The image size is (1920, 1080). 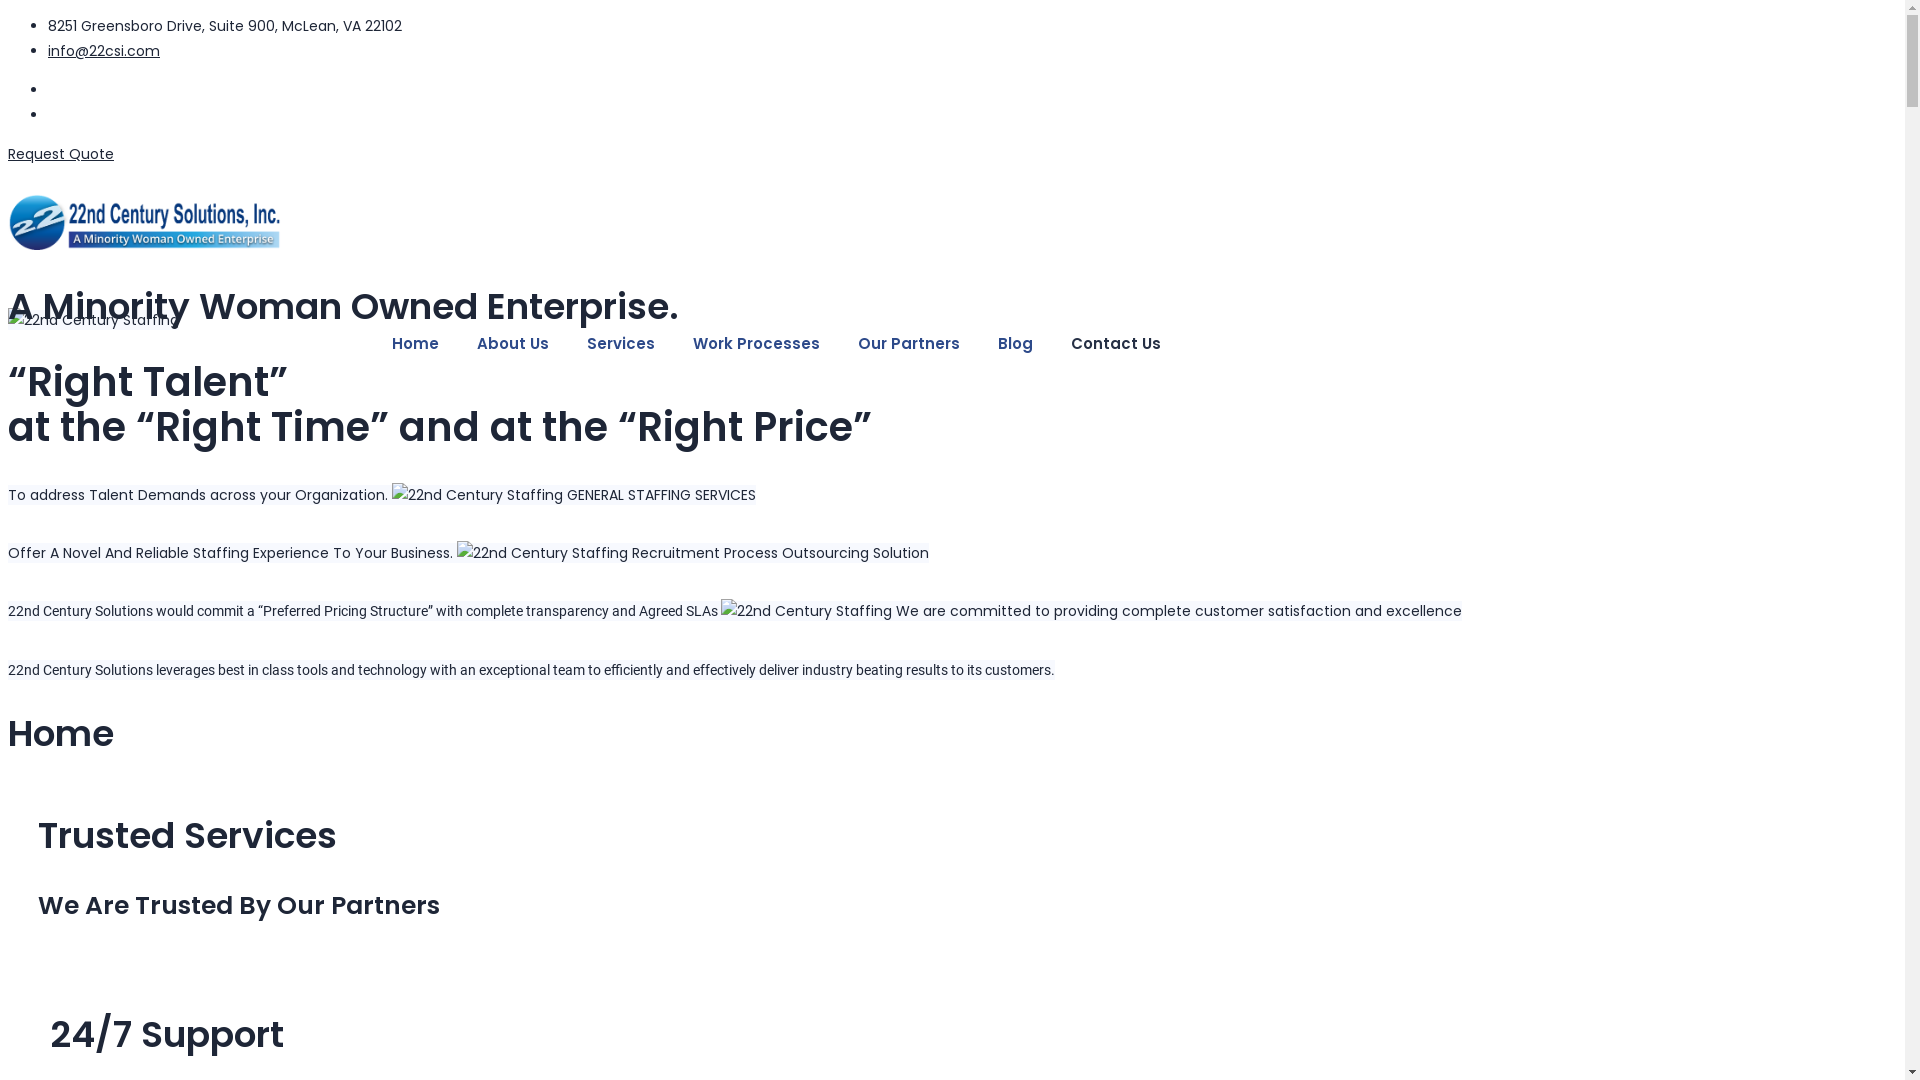 I want to click on Blog, so click(x=1016, y=344).